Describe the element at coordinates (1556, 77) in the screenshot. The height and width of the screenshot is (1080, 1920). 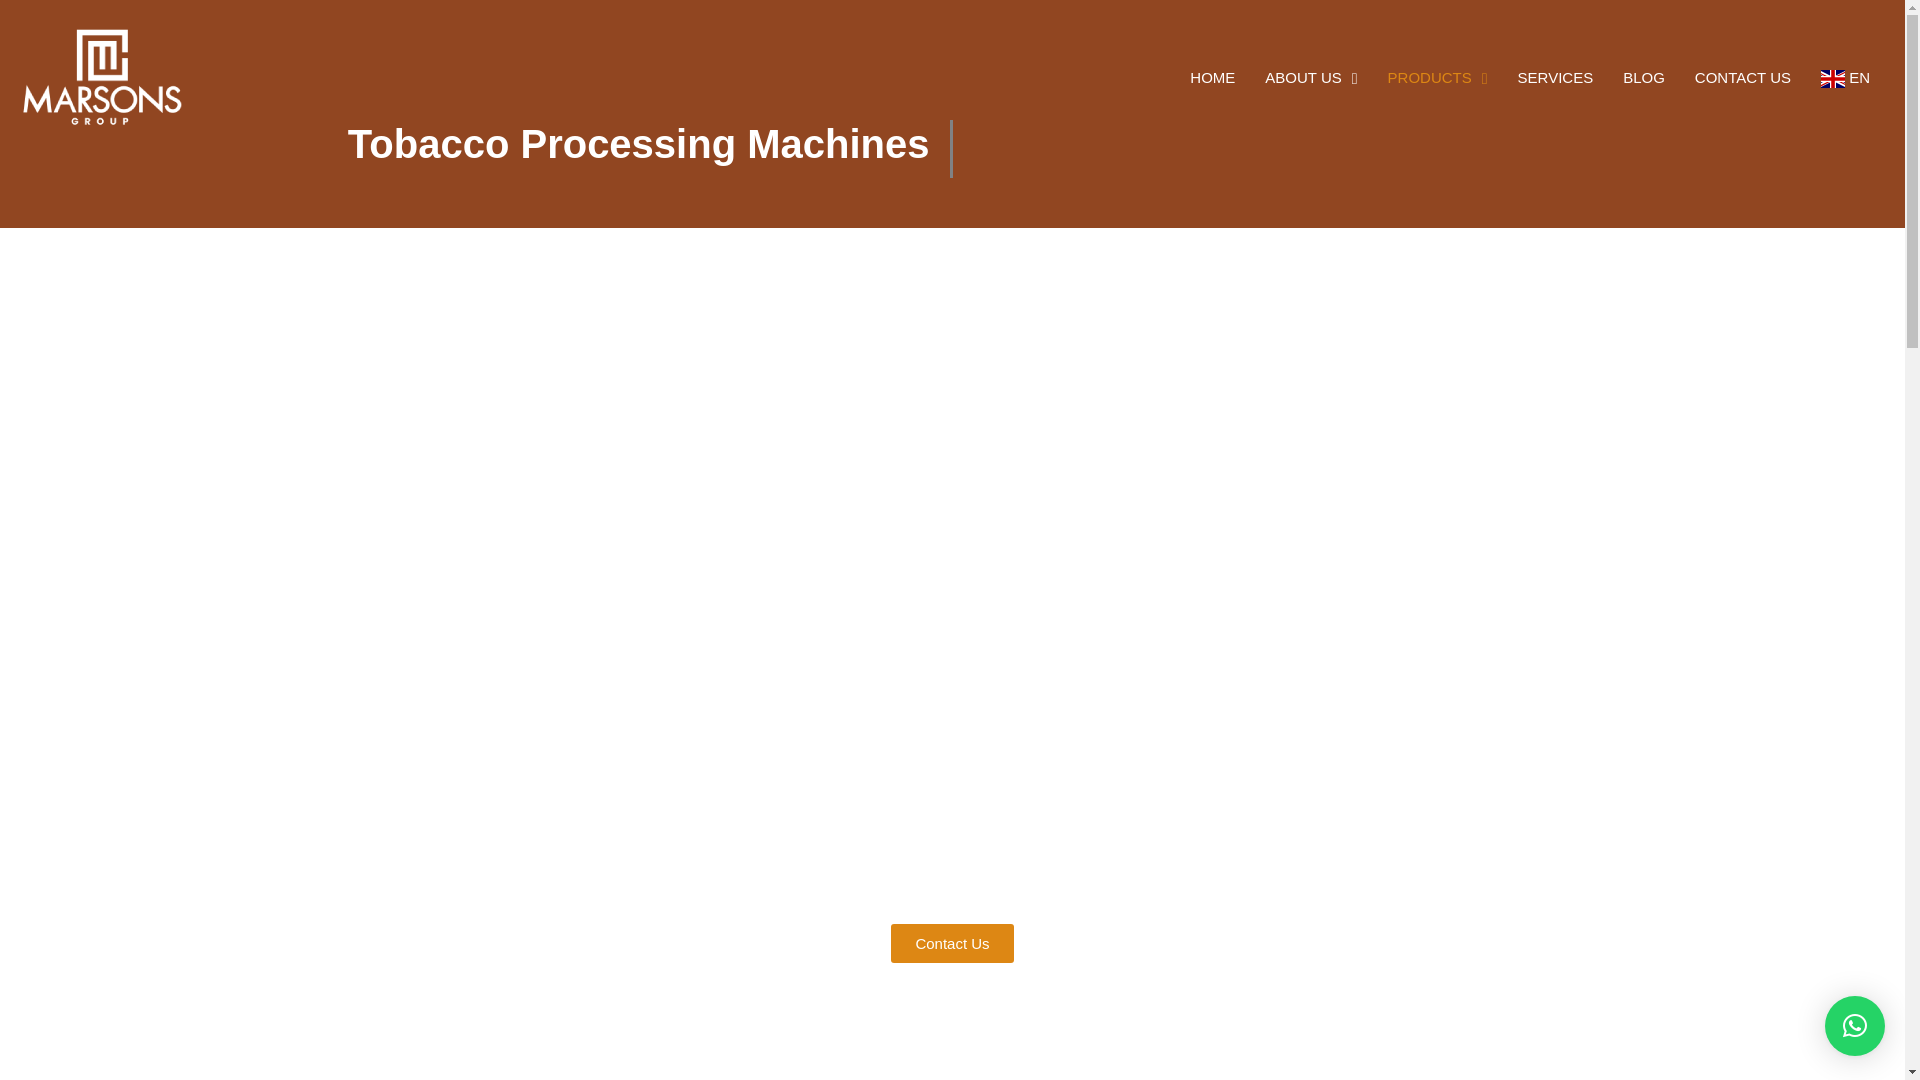
I see `SERVICES` at that location.